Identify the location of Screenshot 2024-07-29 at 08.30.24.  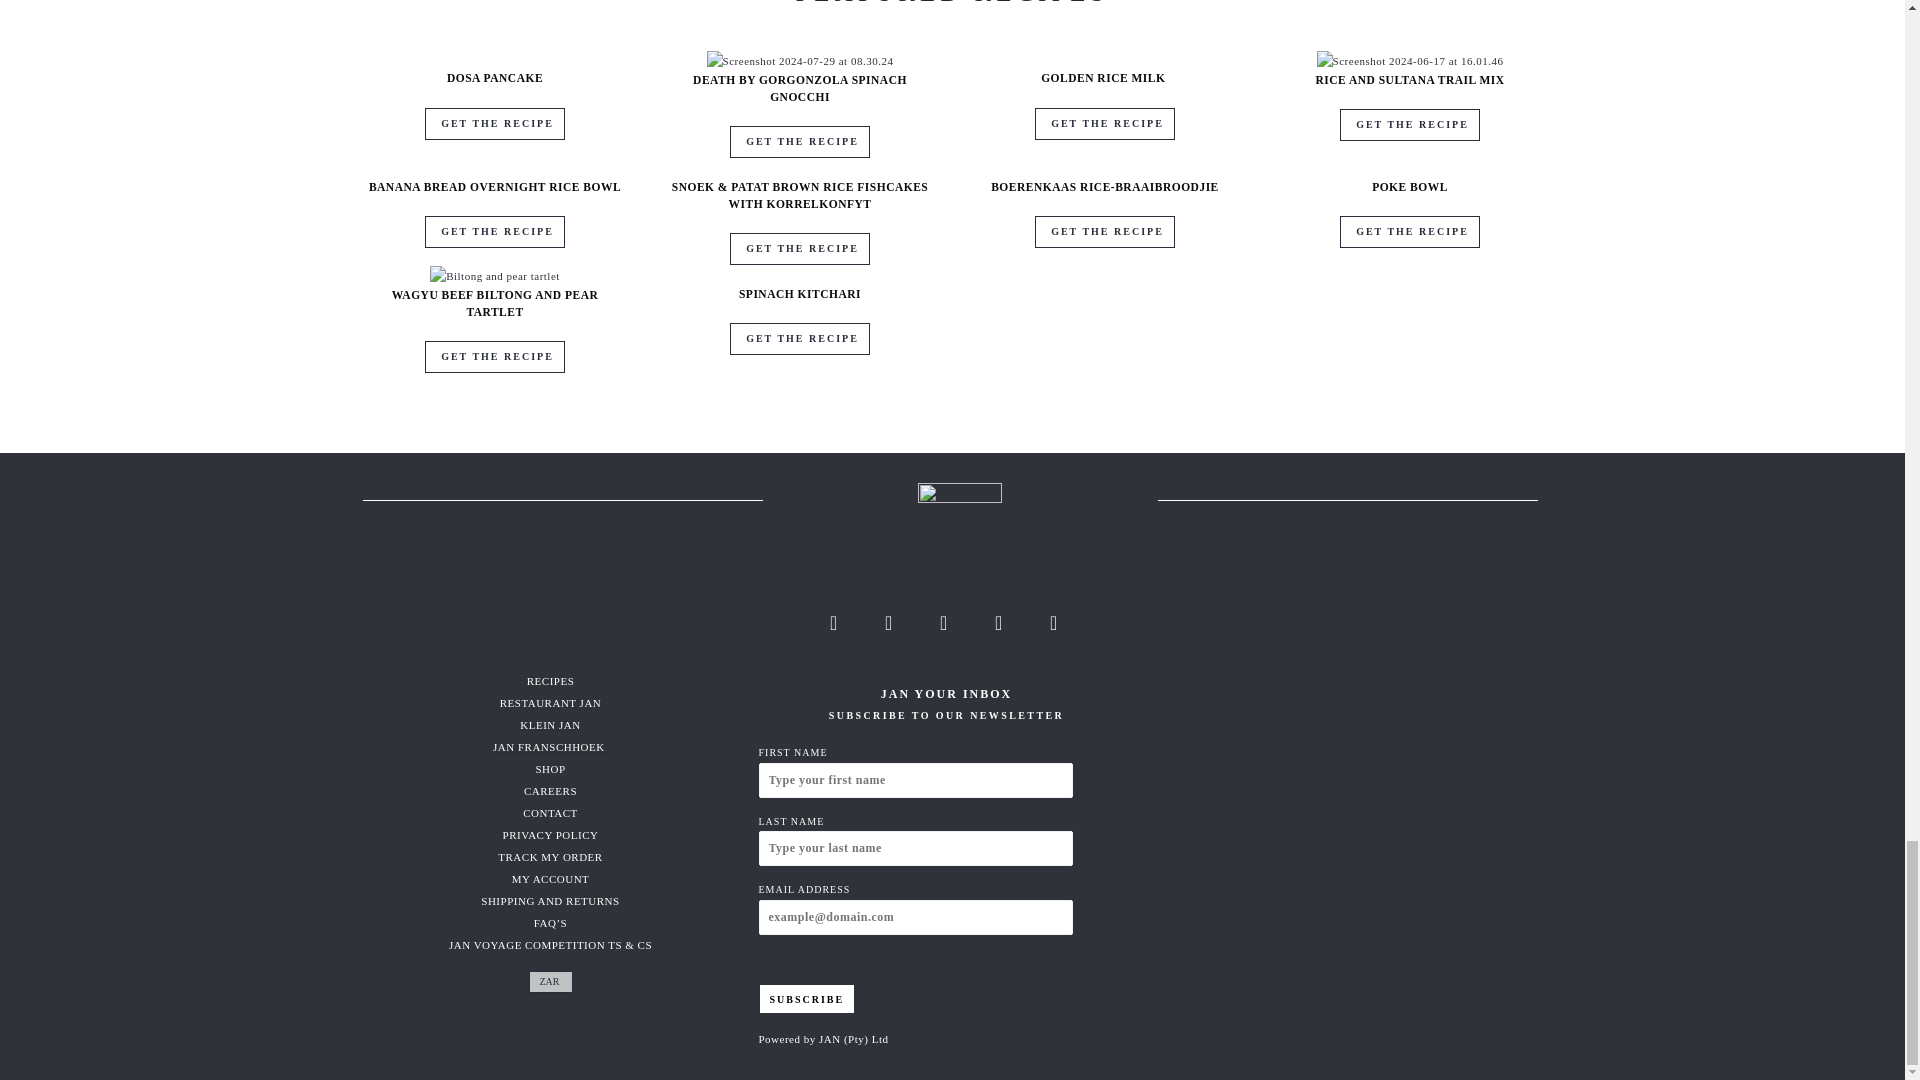
(800, 60).